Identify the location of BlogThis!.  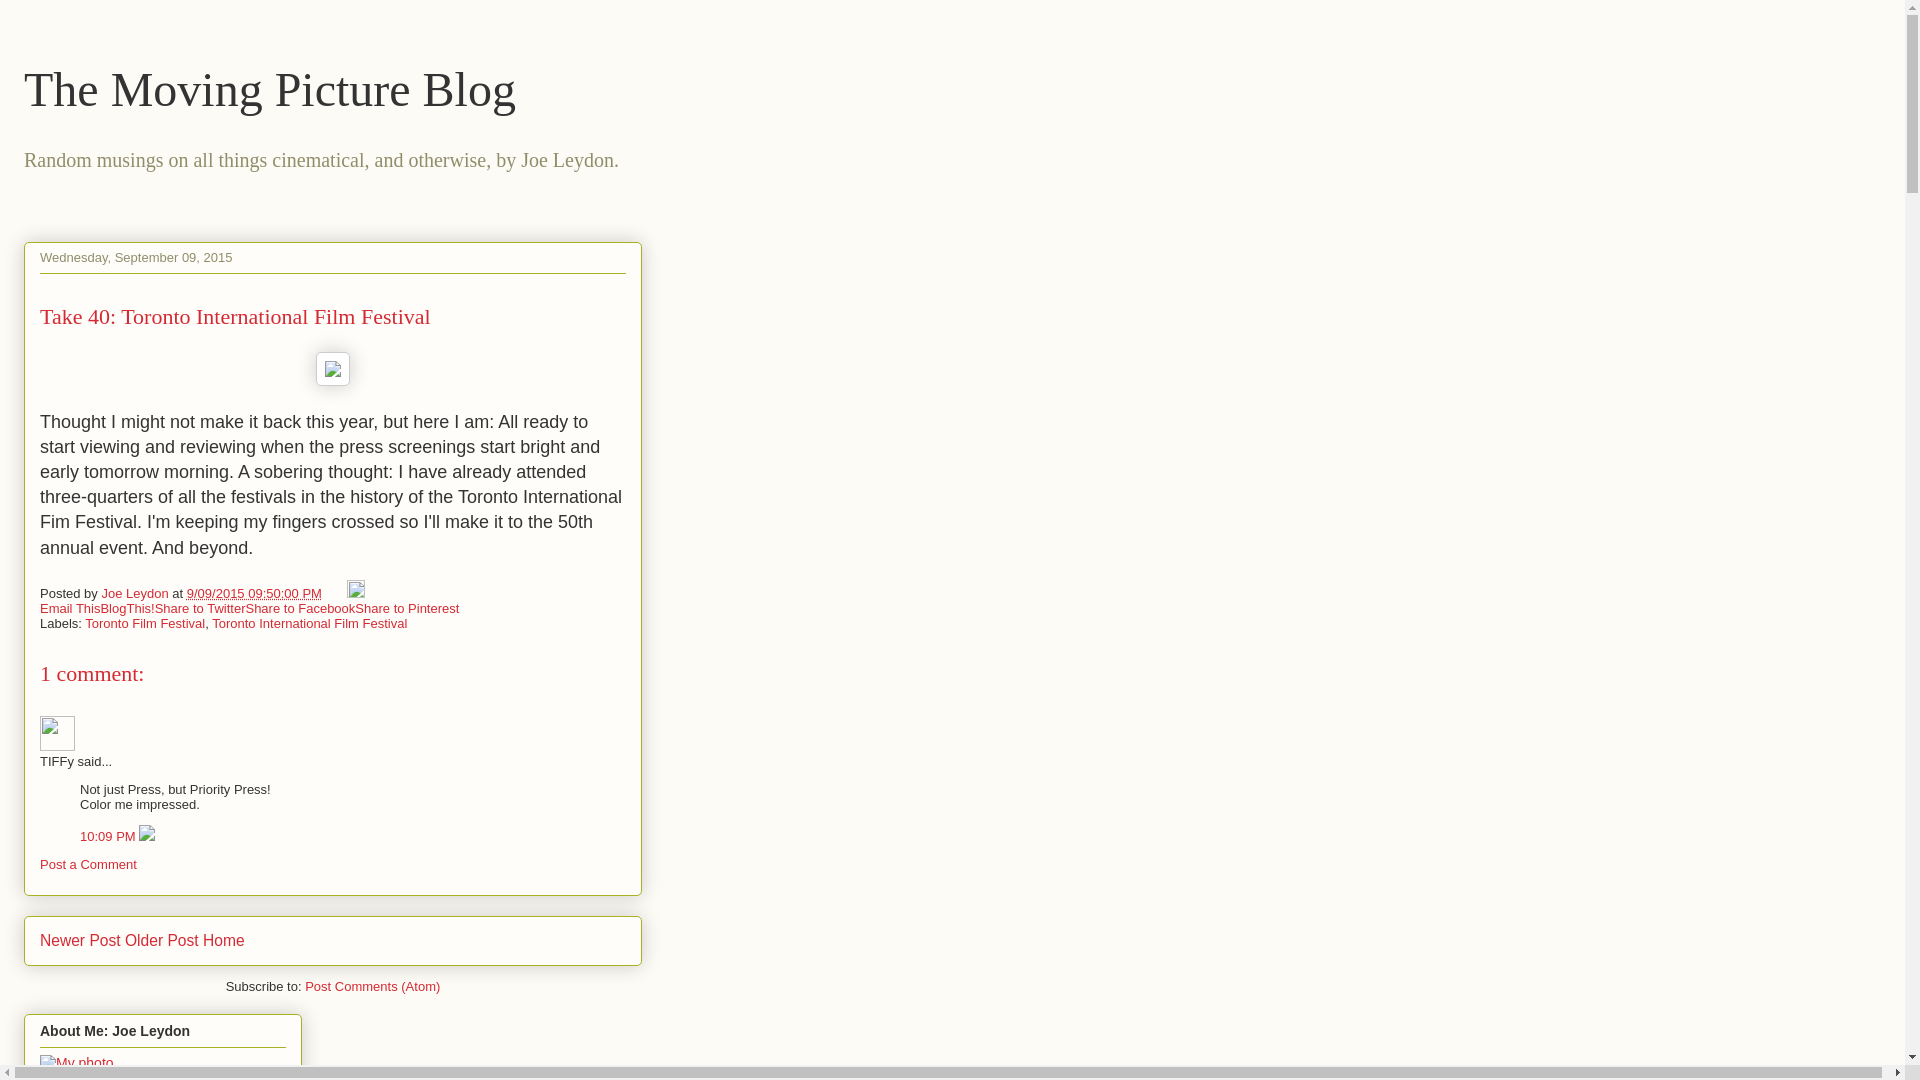
(126, 608).